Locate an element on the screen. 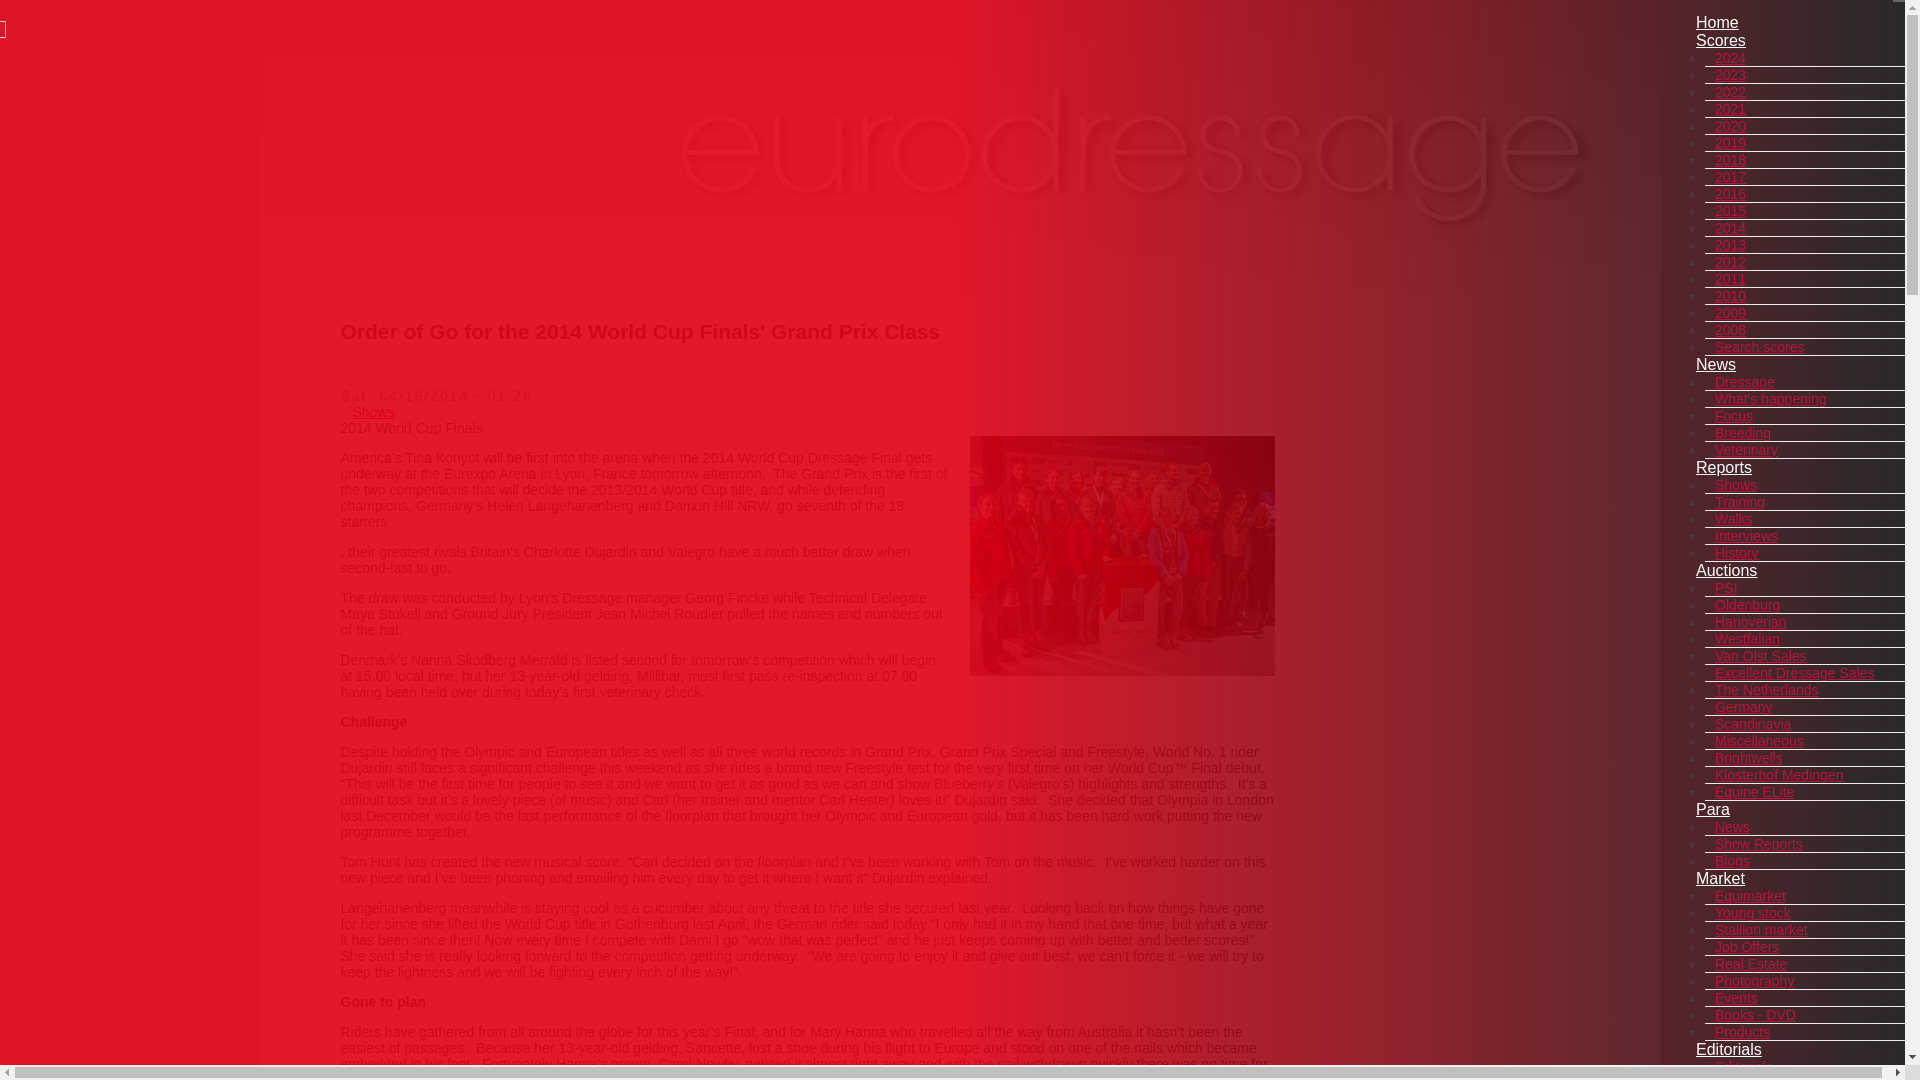 The height and width of the screenshot is (1080, 1920). Focus is located at coordinates (1733, 416).